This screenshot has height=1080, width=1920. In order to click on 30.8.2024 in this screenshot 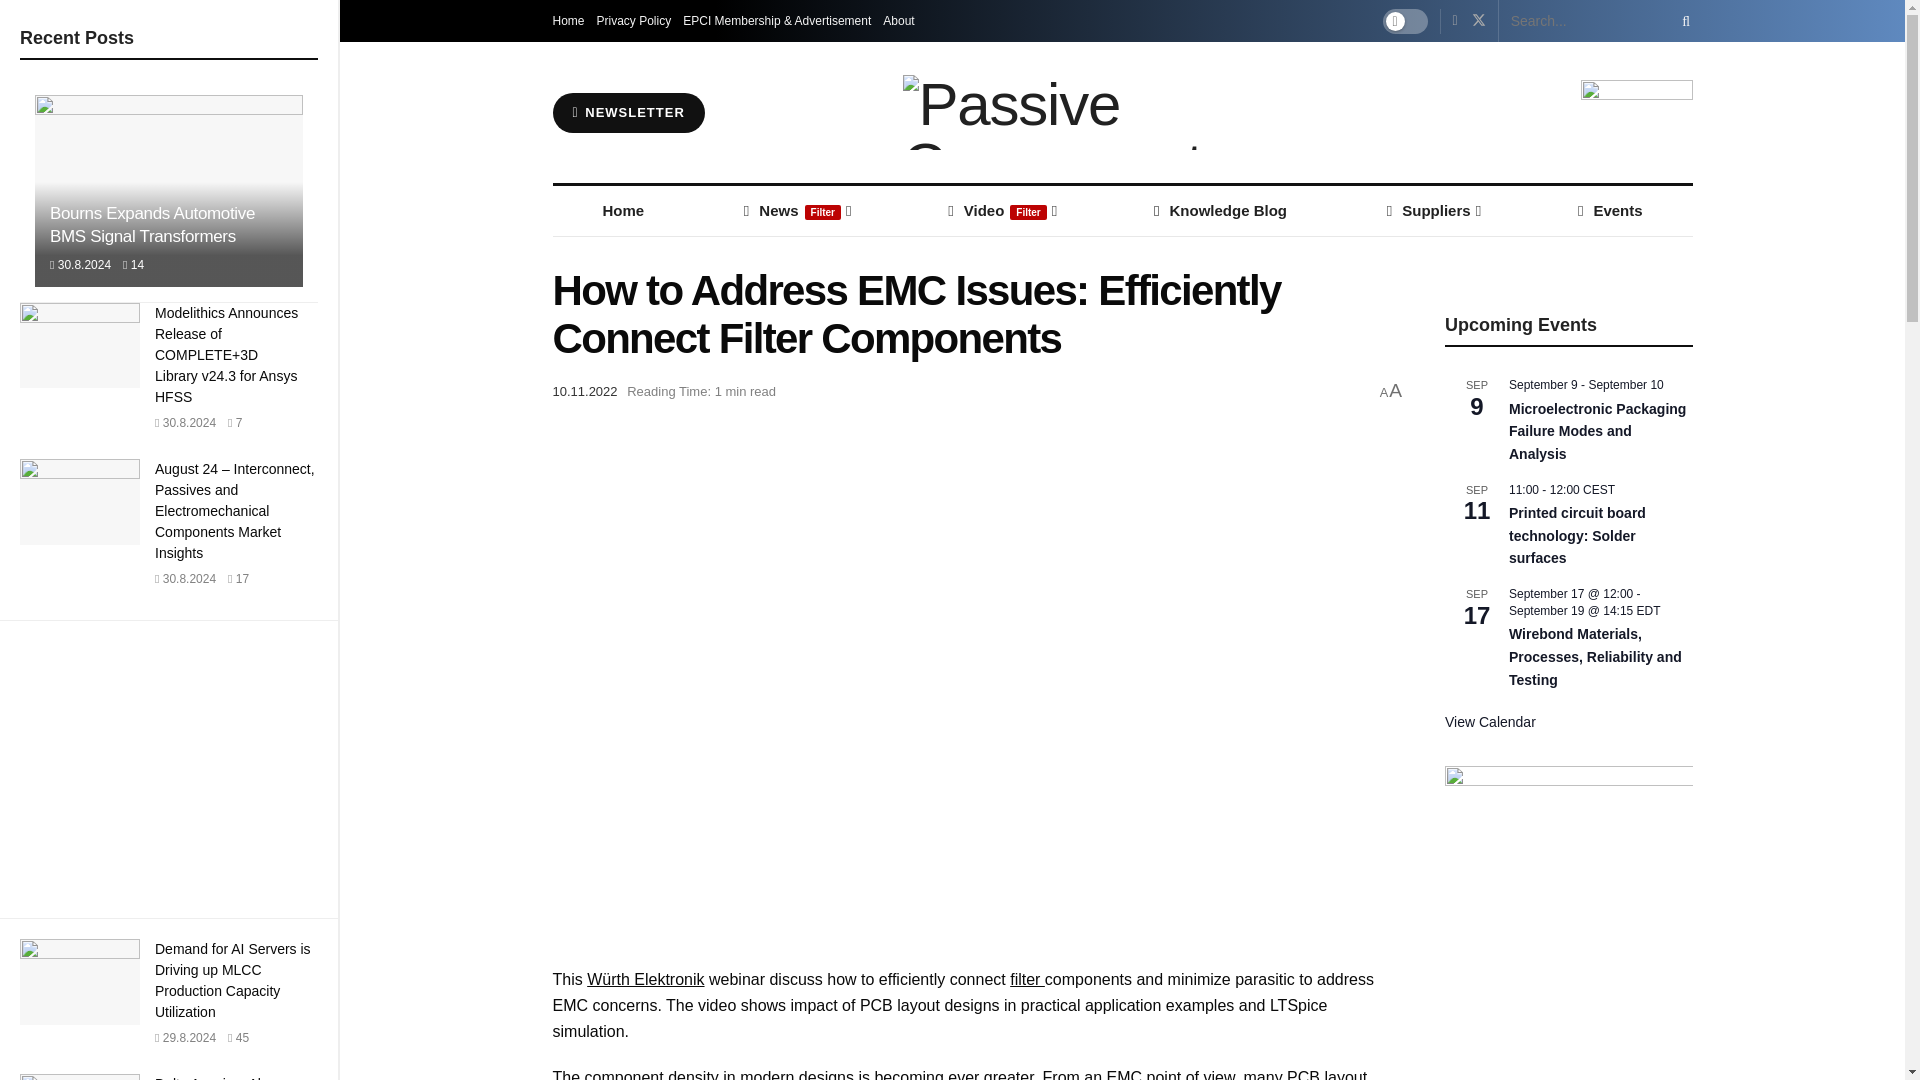, I will do `click(185, 579)`.